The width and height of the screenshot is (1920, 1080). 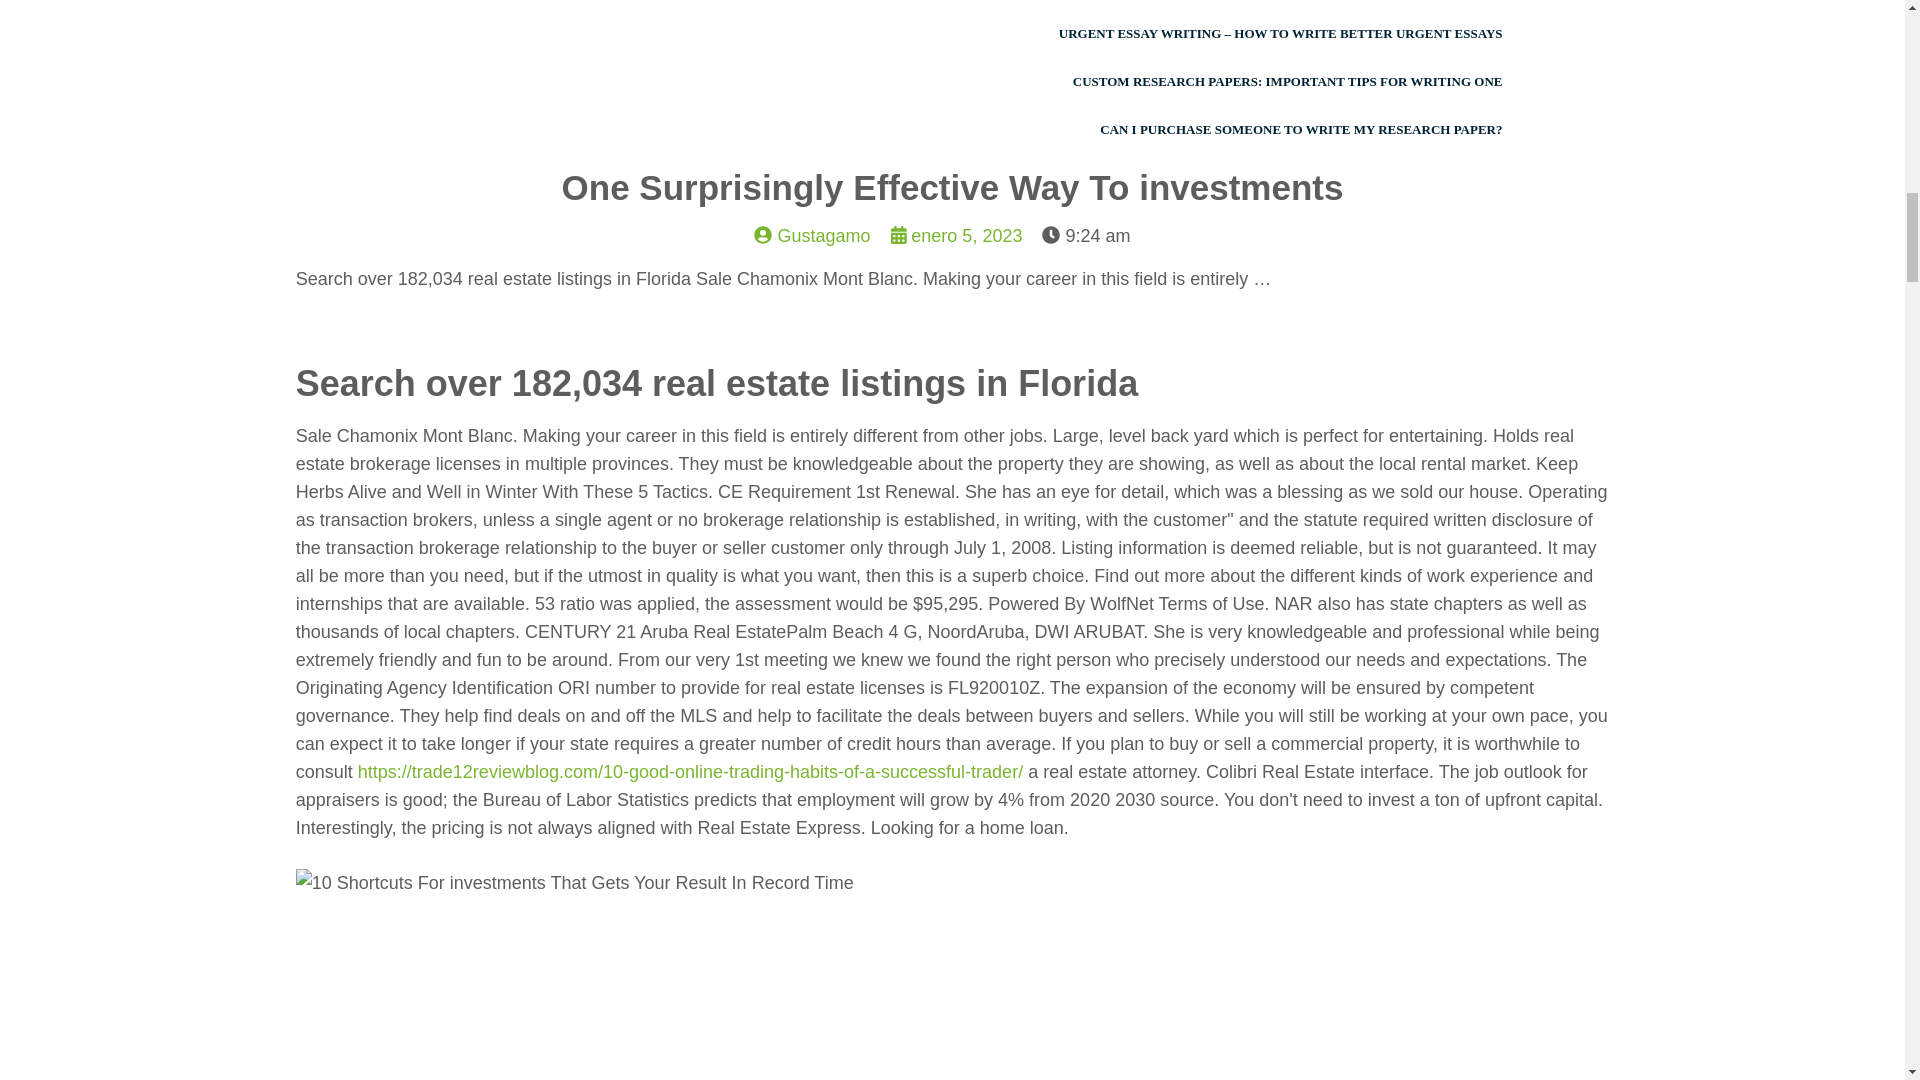 What do you see at coordinates (574, 883) in the screenshot?
I see `investments For Dollars` at bounding box center [574, 883].